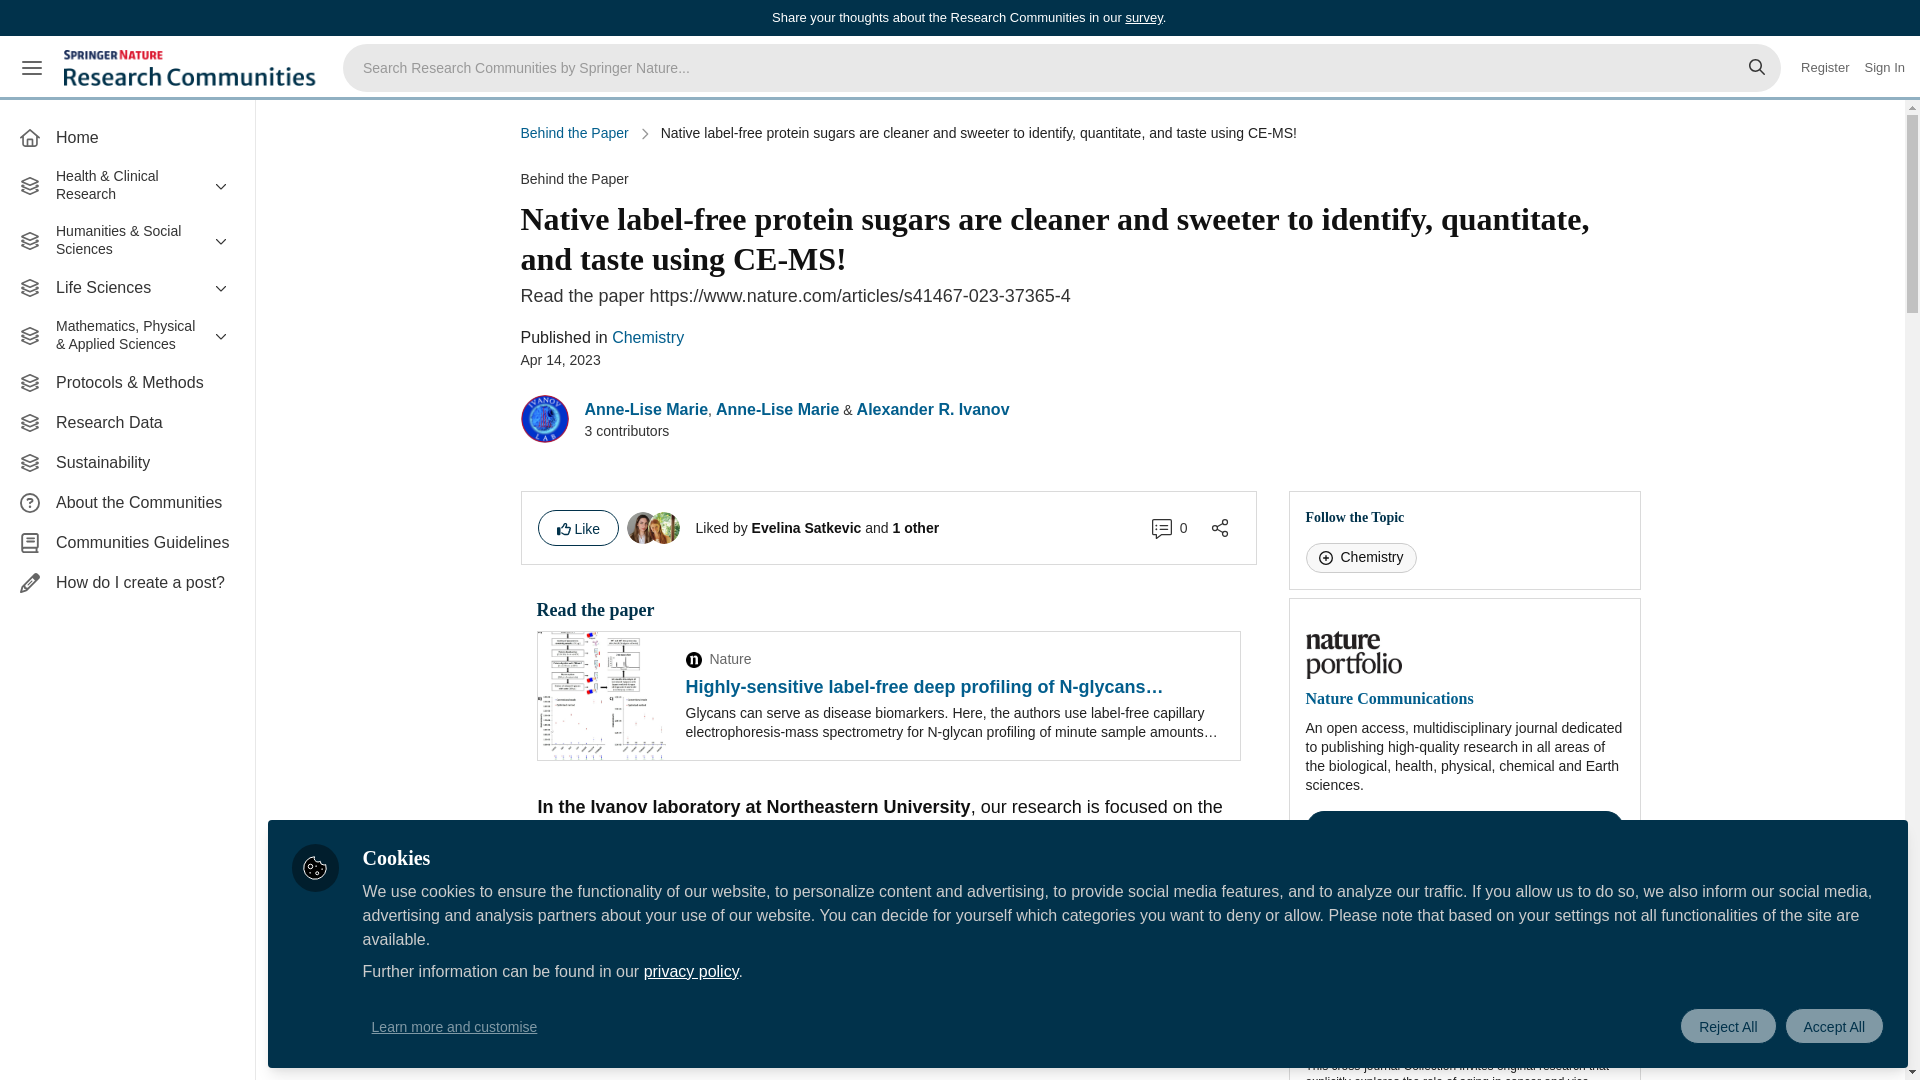 The height and width of the screenshot is (1080, 1920). I want to click on Research Communities by Springer Nature, so click(192, 68).